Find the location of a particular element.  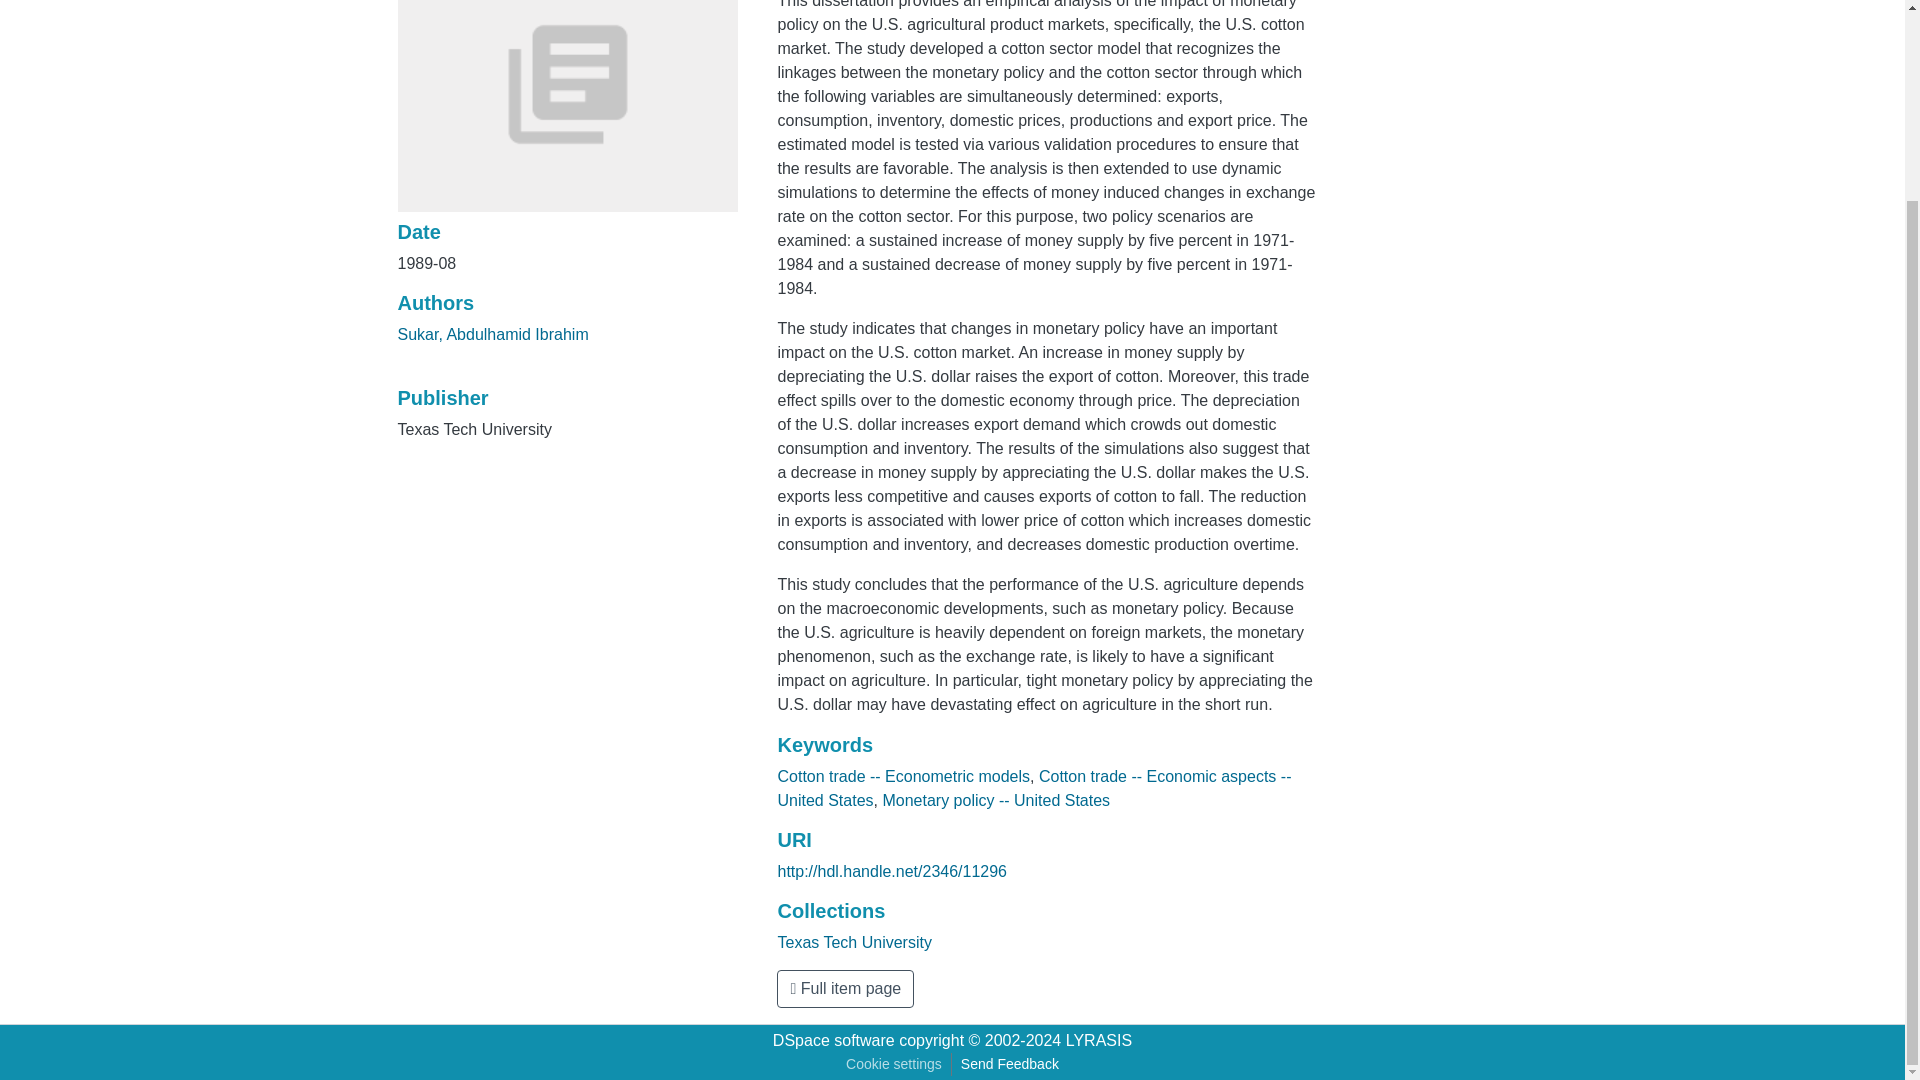

Cotton trade -- Economic aspects -- United States is located at coordinates (1034, 788).